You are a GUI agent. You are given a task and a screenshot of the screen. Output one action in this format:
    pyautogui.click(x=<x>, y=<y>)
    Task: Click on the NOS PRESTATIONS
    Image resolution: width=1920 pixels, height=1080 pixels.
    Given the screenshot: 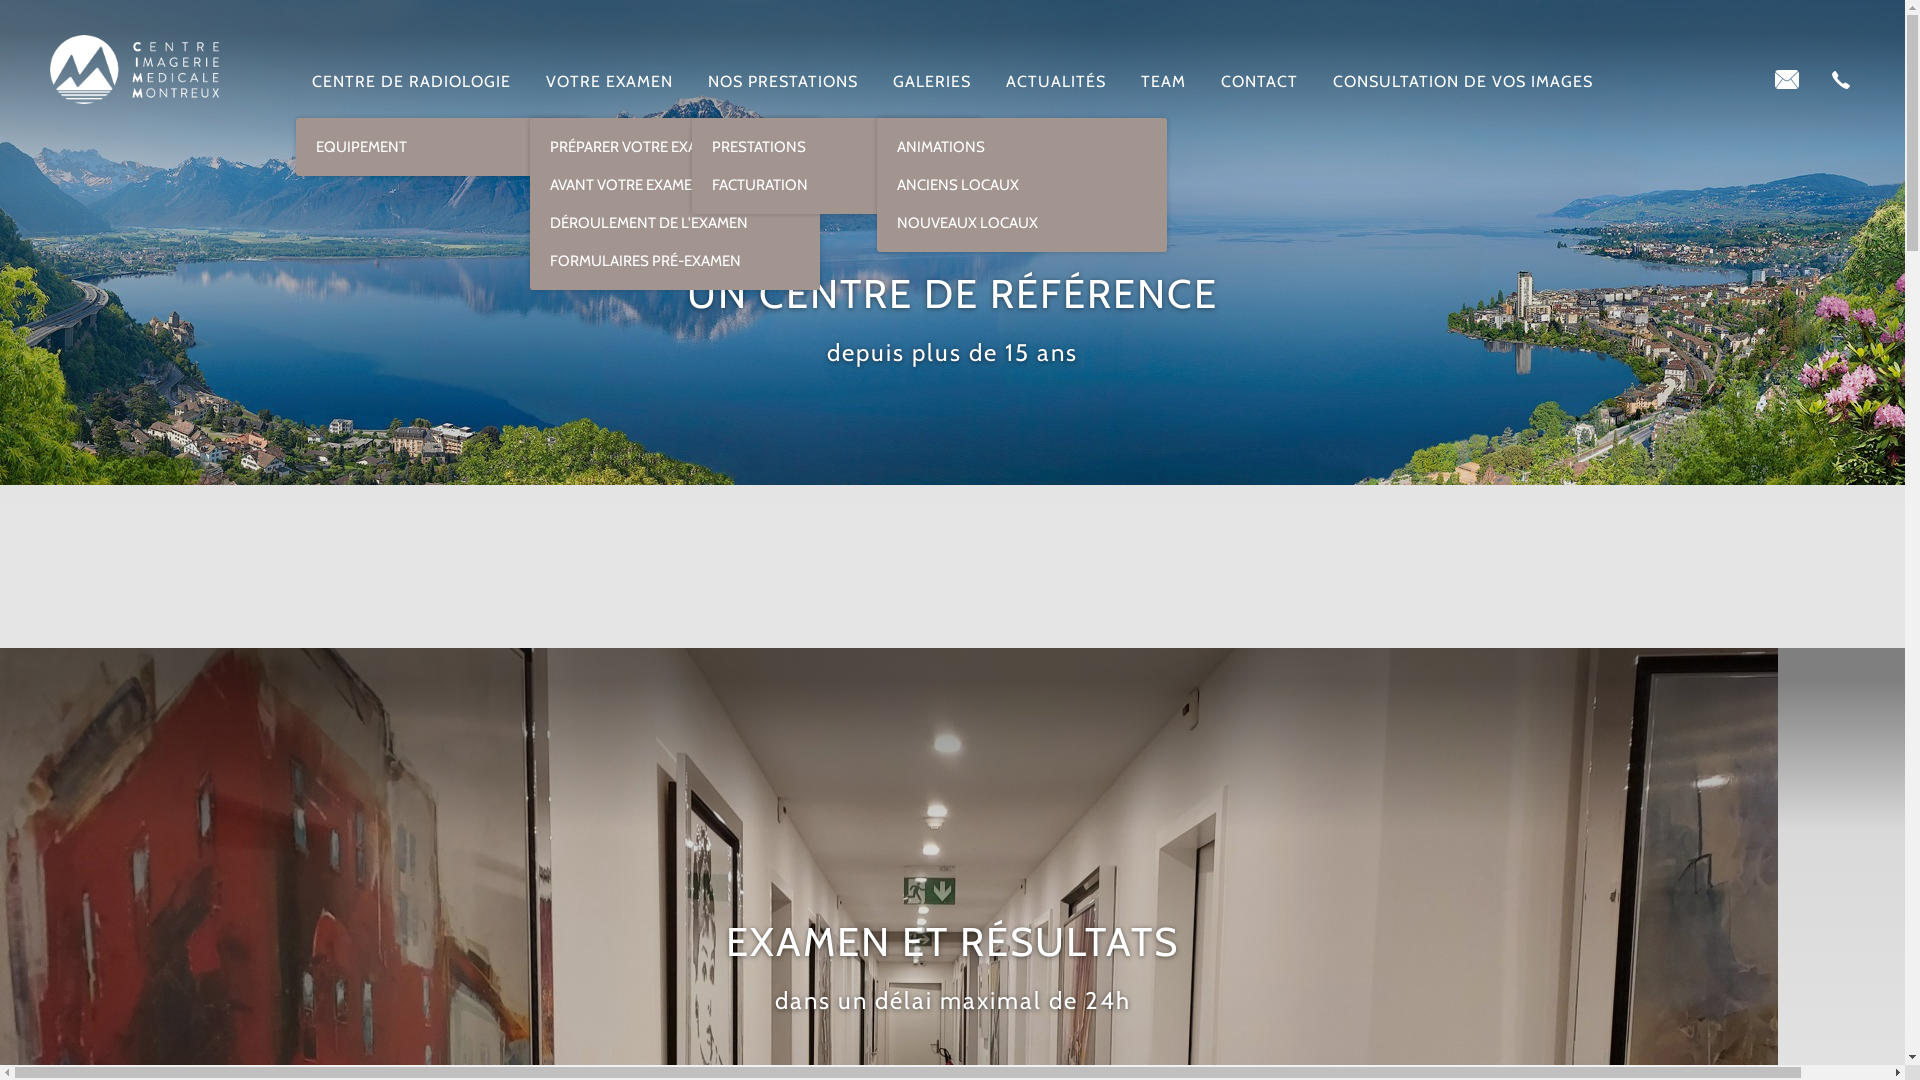 What is the action you would take?
    pyautogui.click(x=783, y=78)
    